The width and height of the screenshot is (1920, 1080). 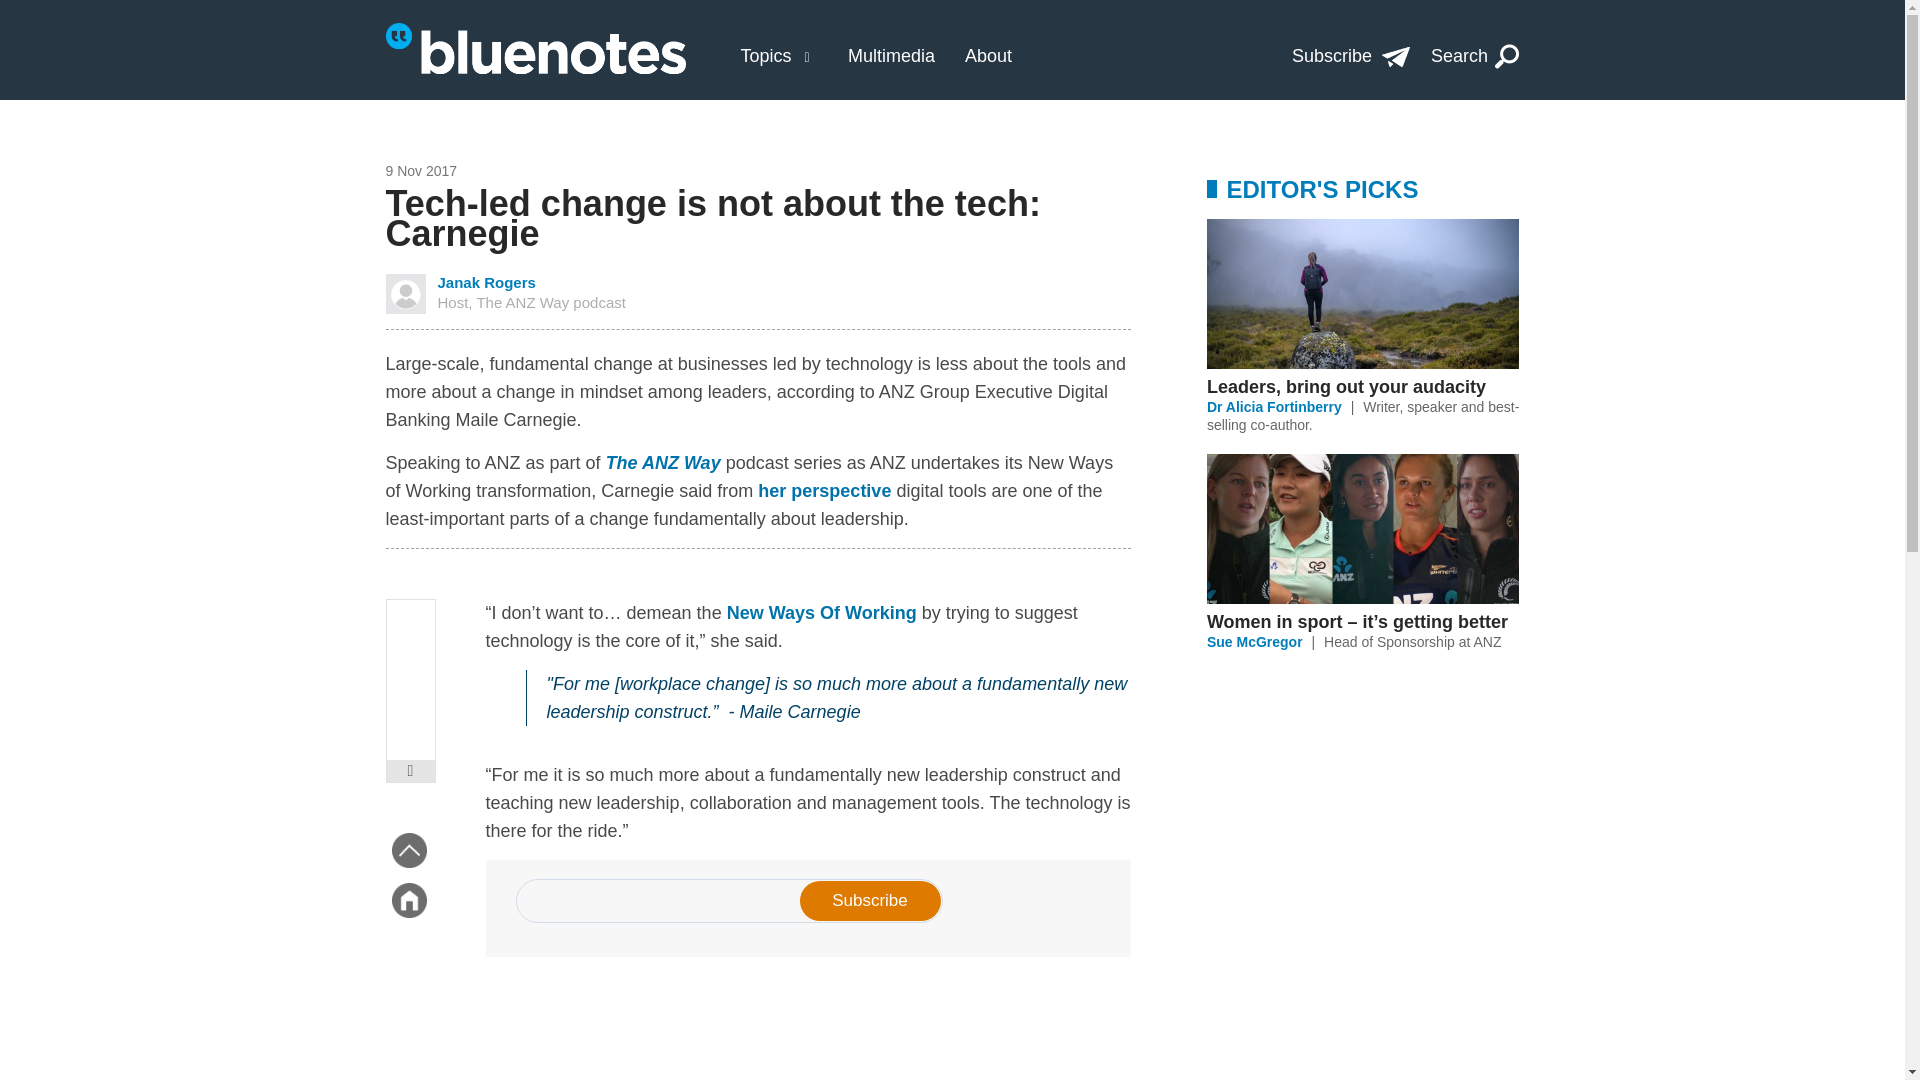 What do you see at coordinates (1412, 642) in the screenshot?
I see `Head of Sponsorship at ANZ` at bounding box center [1412, 642].